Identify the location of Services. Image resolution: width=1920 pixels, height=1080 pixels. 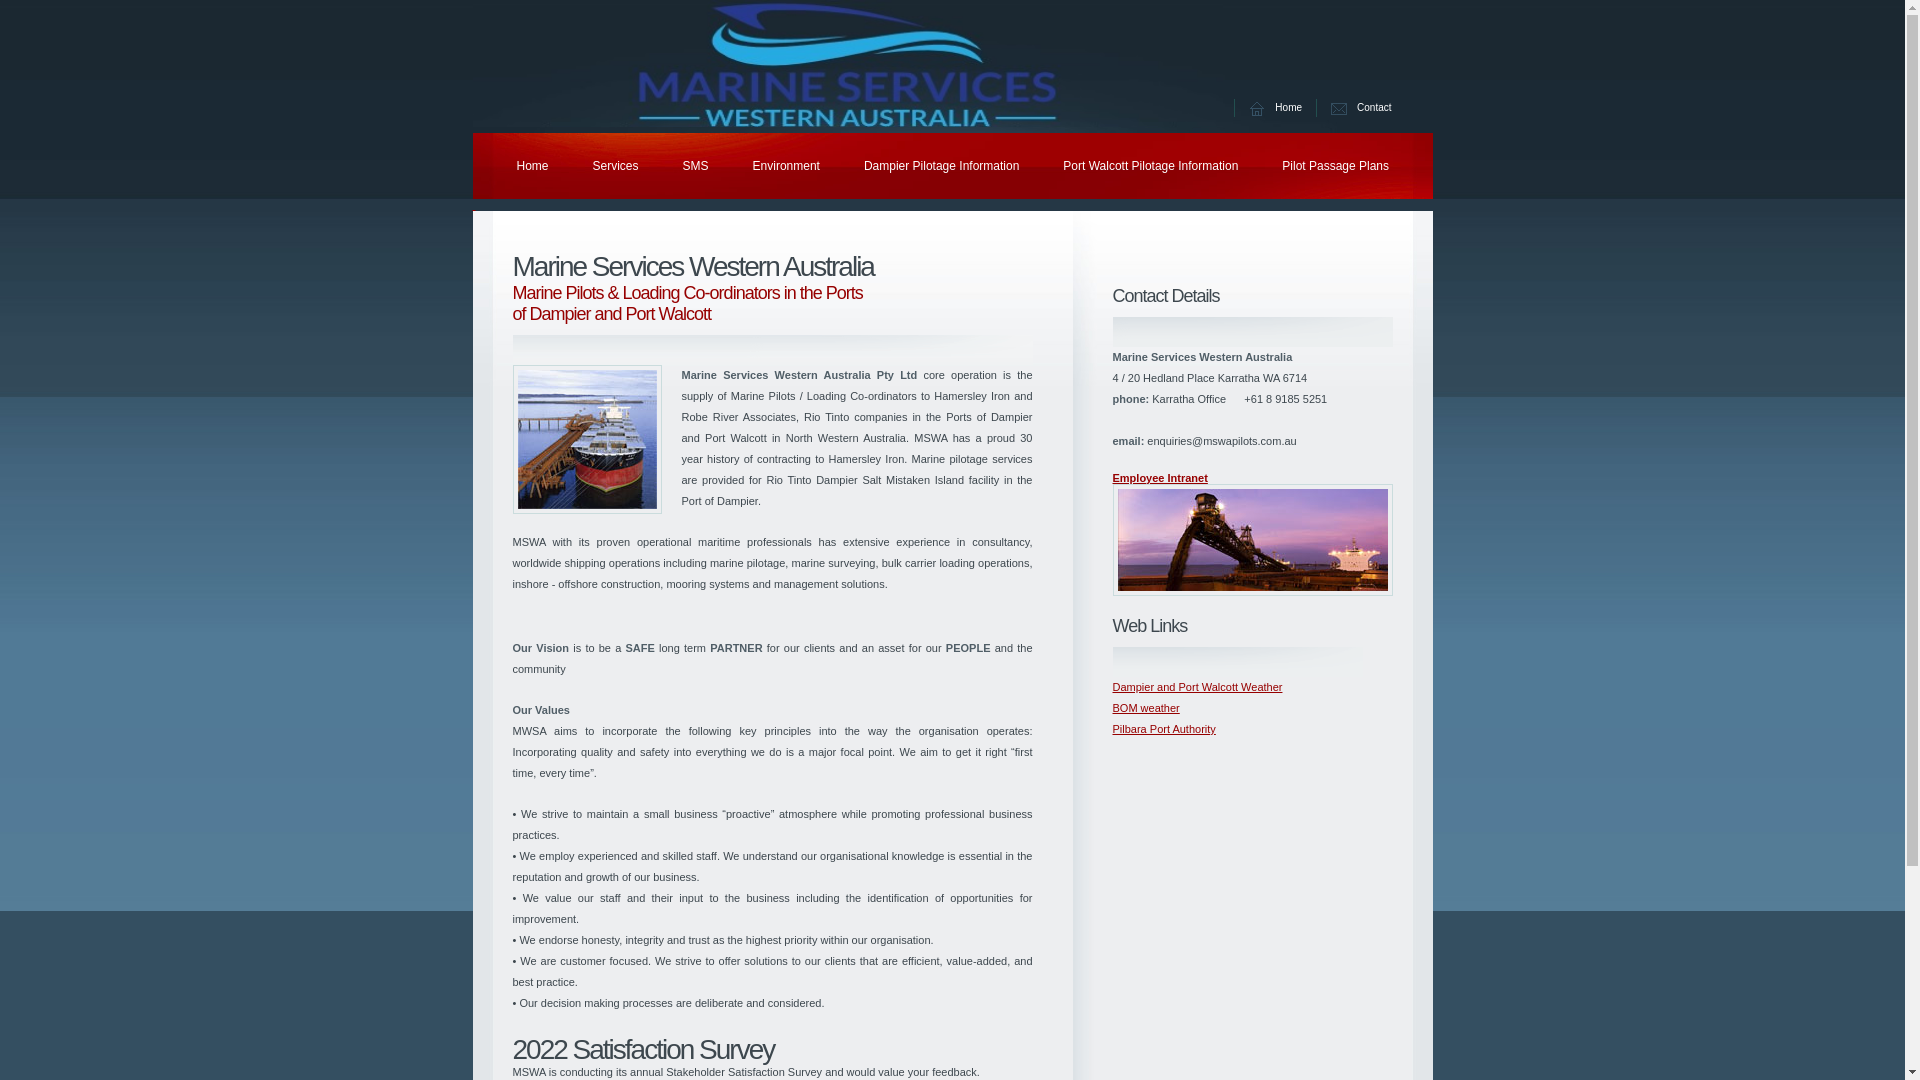
(616, 166).